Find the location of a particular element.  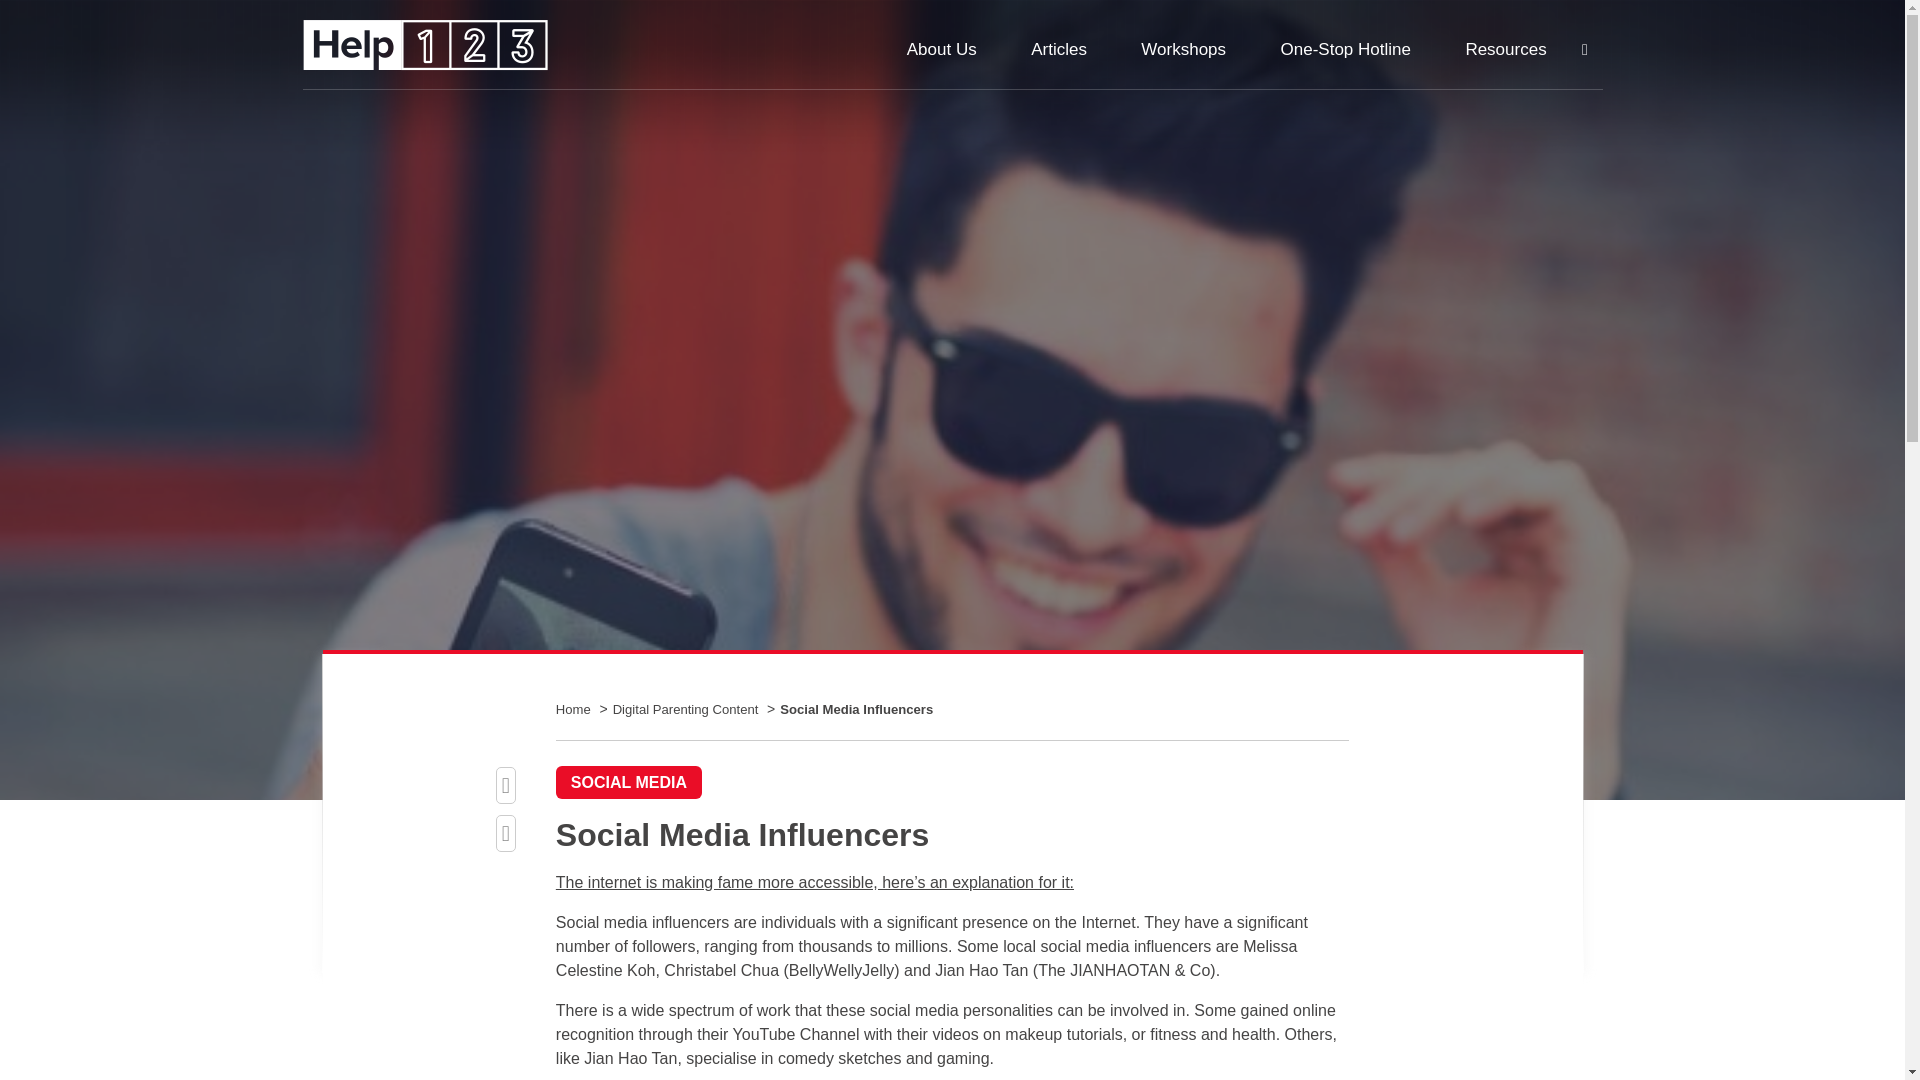

One-Stop Hotline is located at coordinates (1346, 49).